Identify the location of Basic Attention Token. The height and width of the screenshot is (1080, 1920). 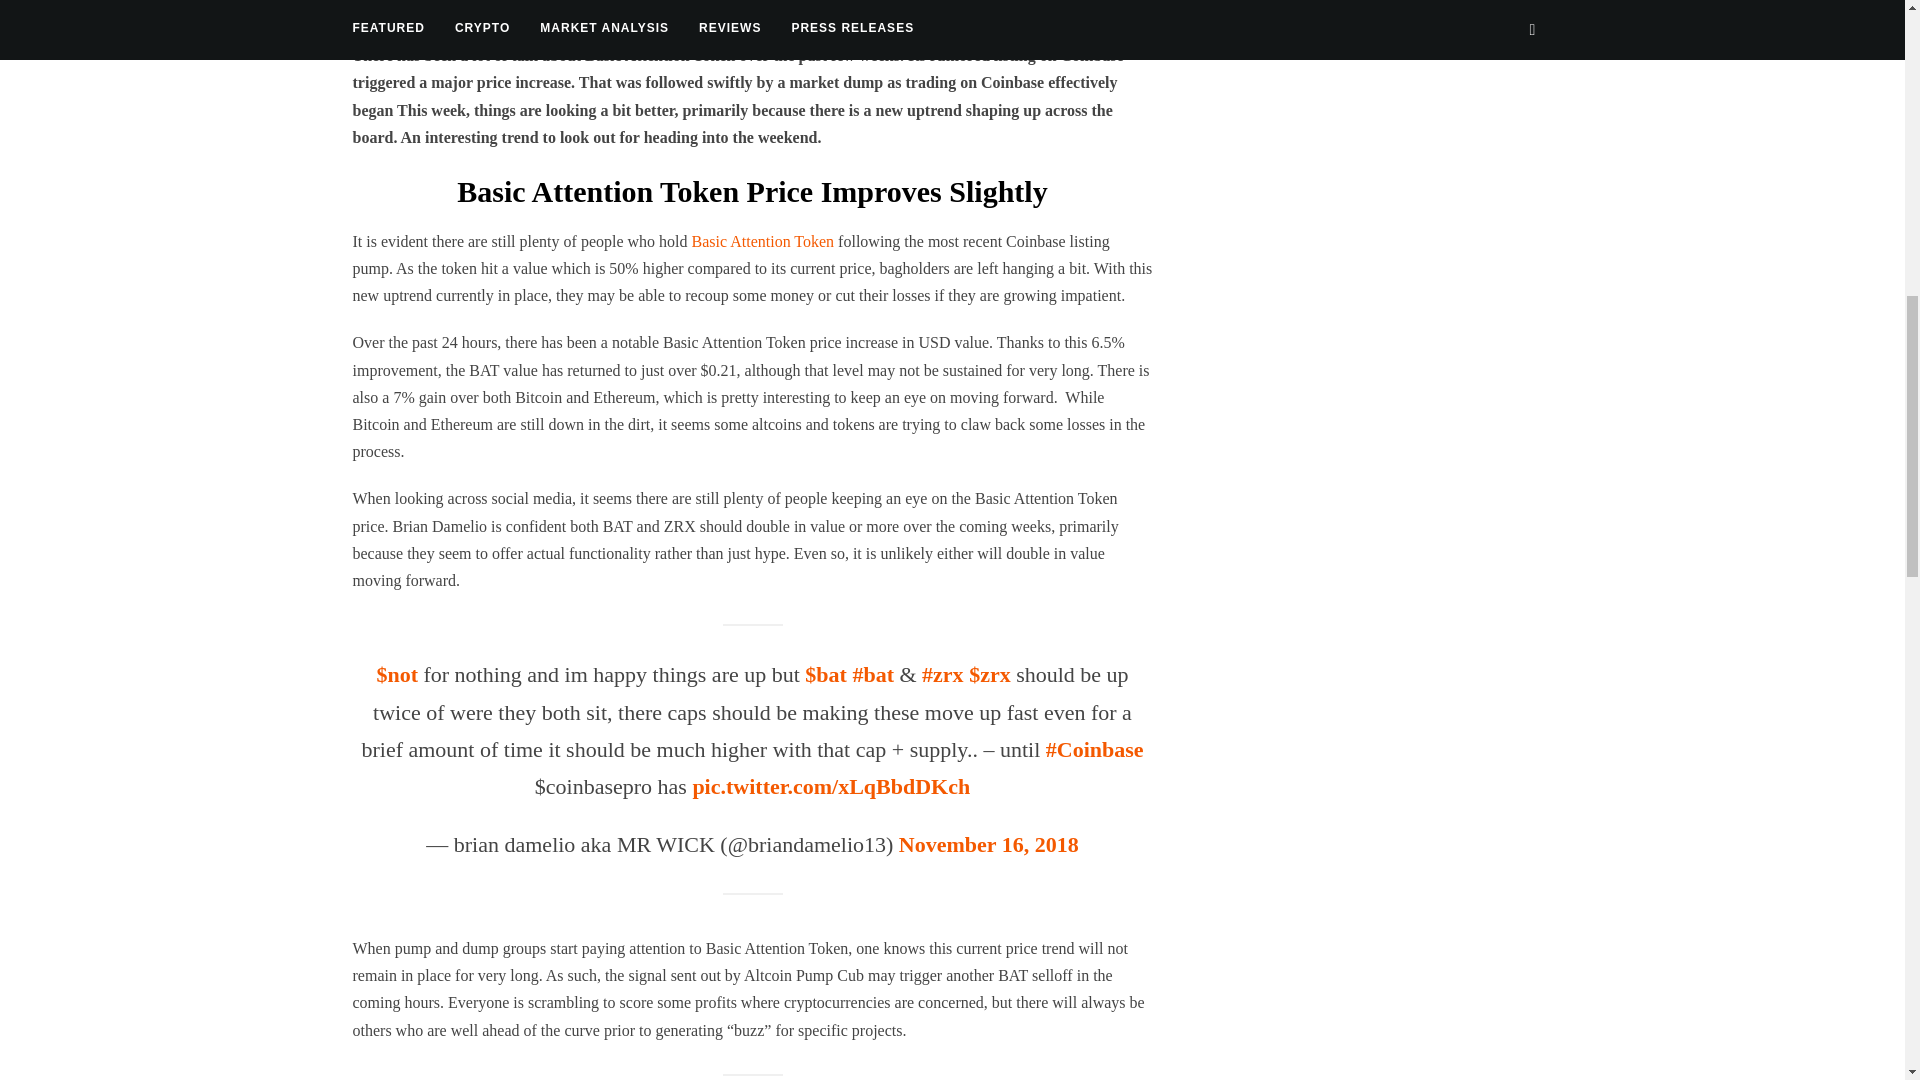
(765, 241).